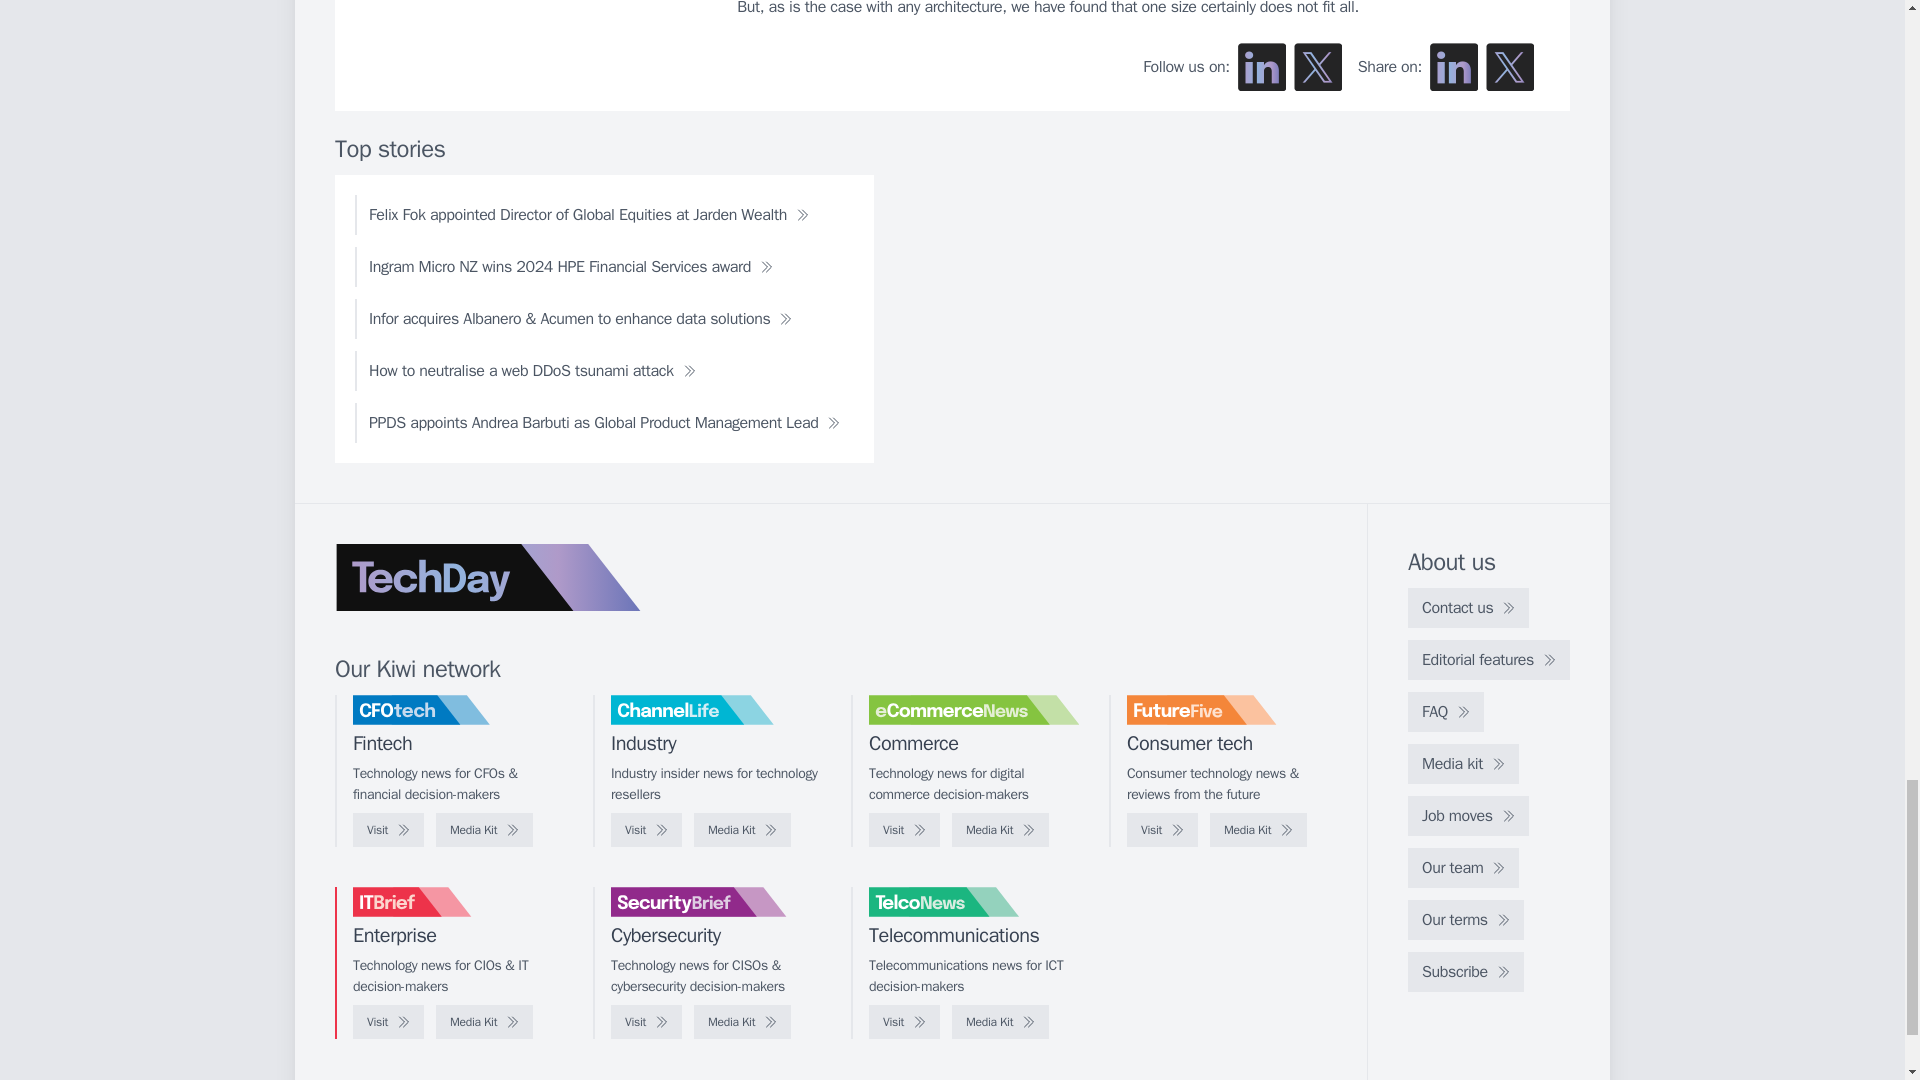  What do you see at coordinates (1258, 830) in the screenshot?
I see `Media Kit` at bounding box center [1258, 830].